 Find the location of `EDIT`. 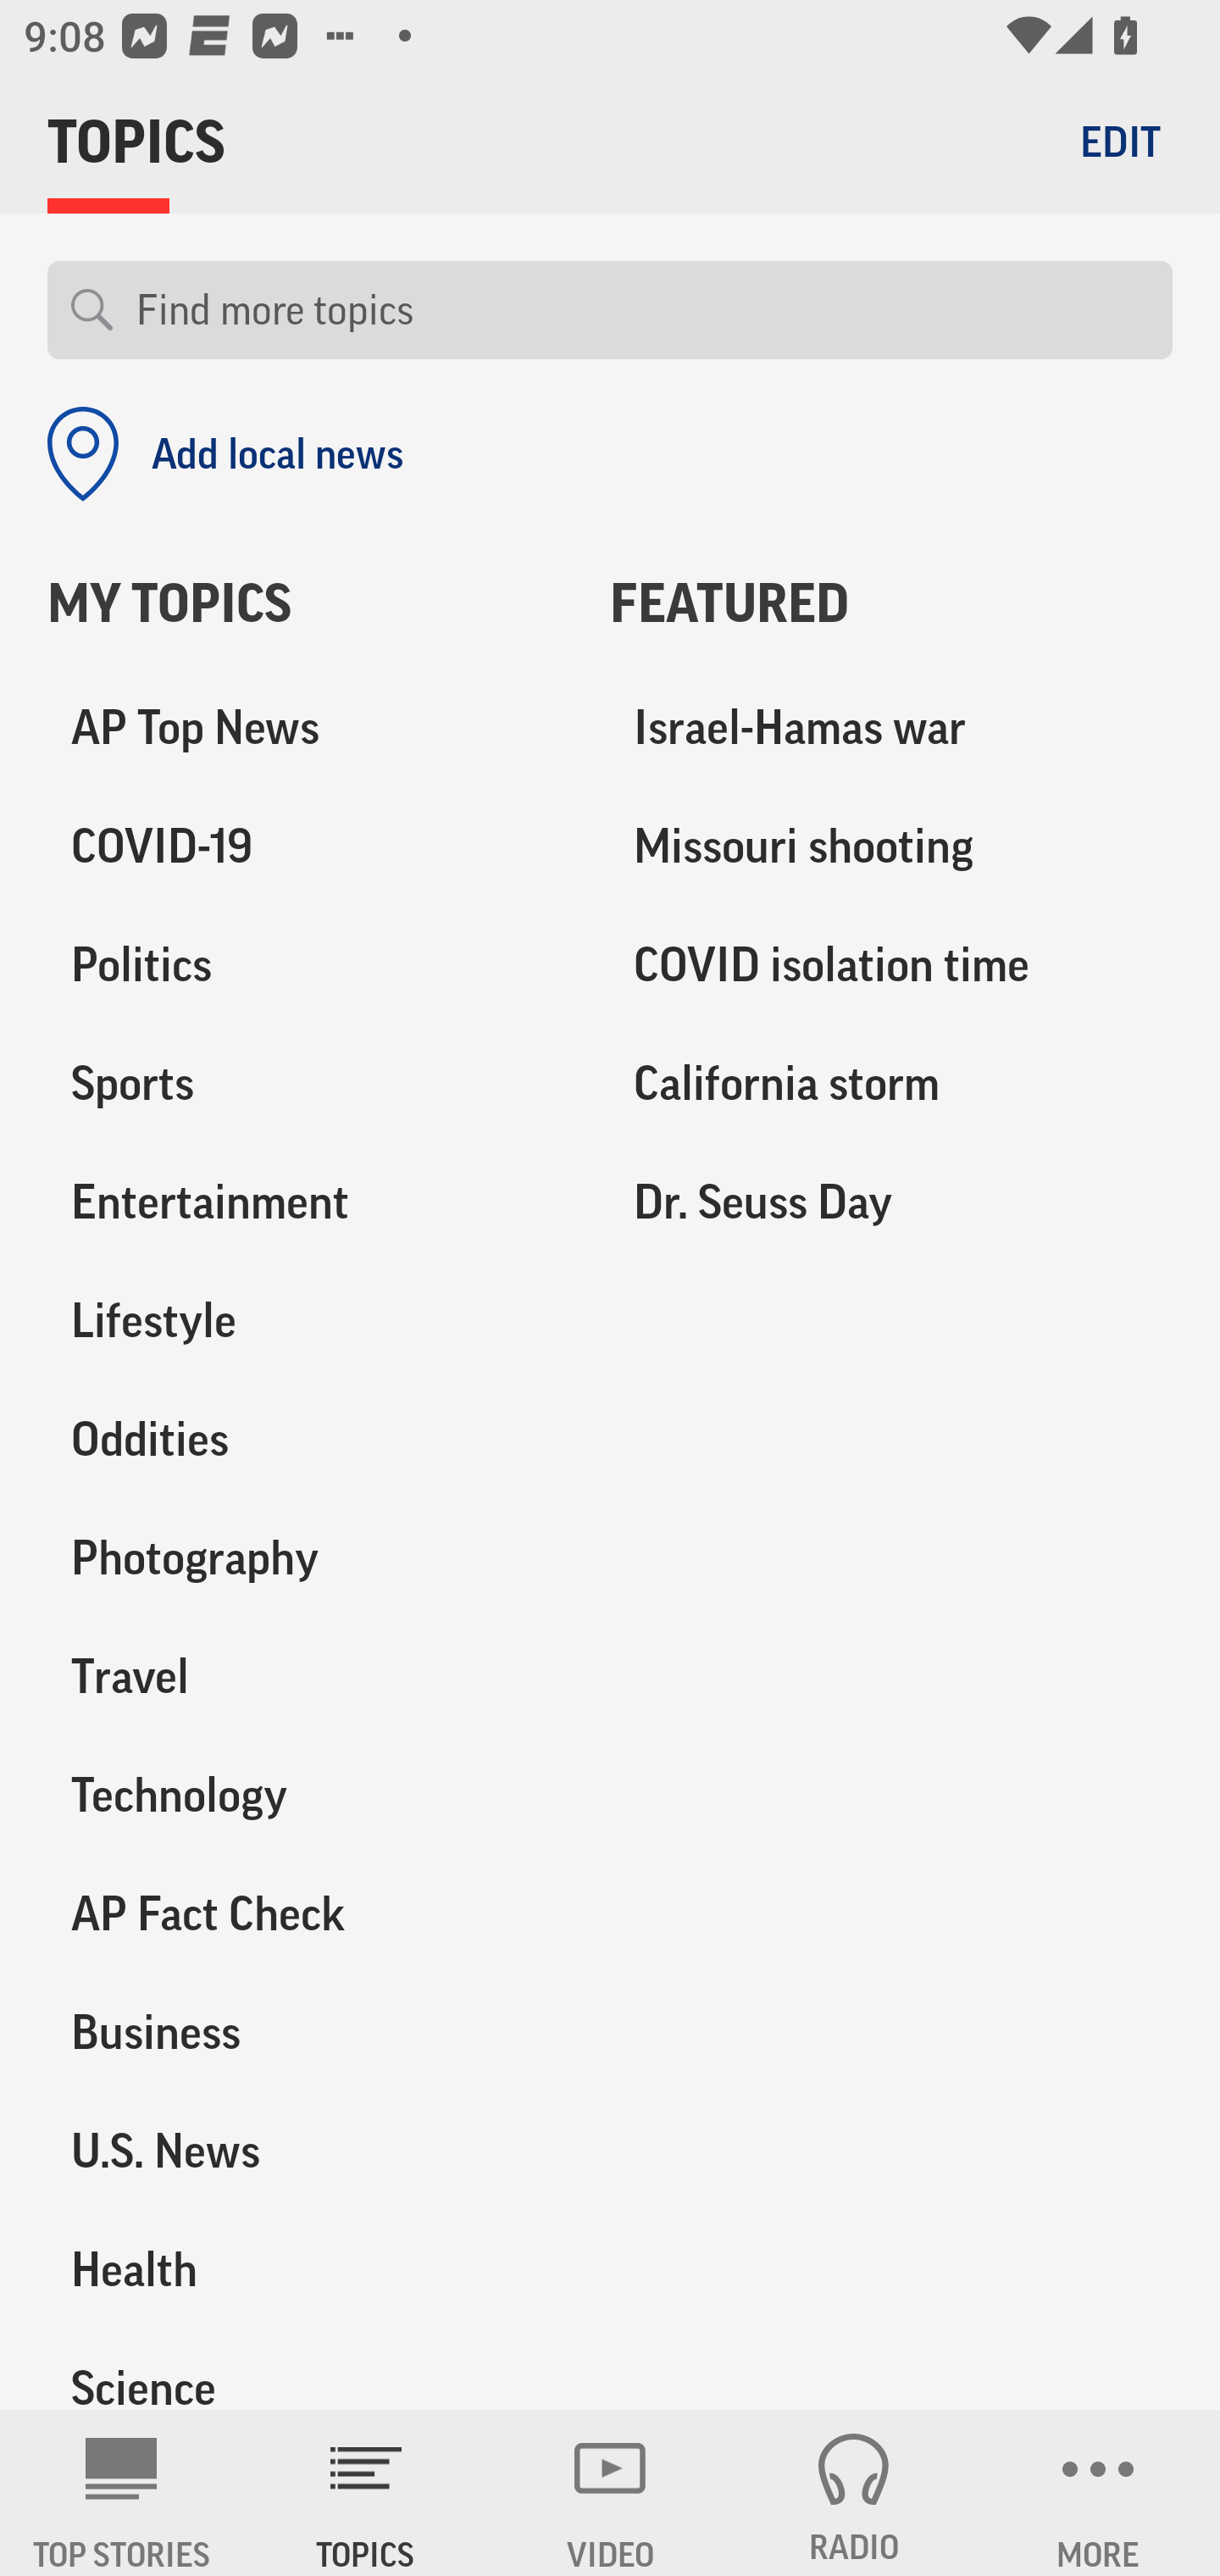

EDIT is located at coordinates (1120, 141).